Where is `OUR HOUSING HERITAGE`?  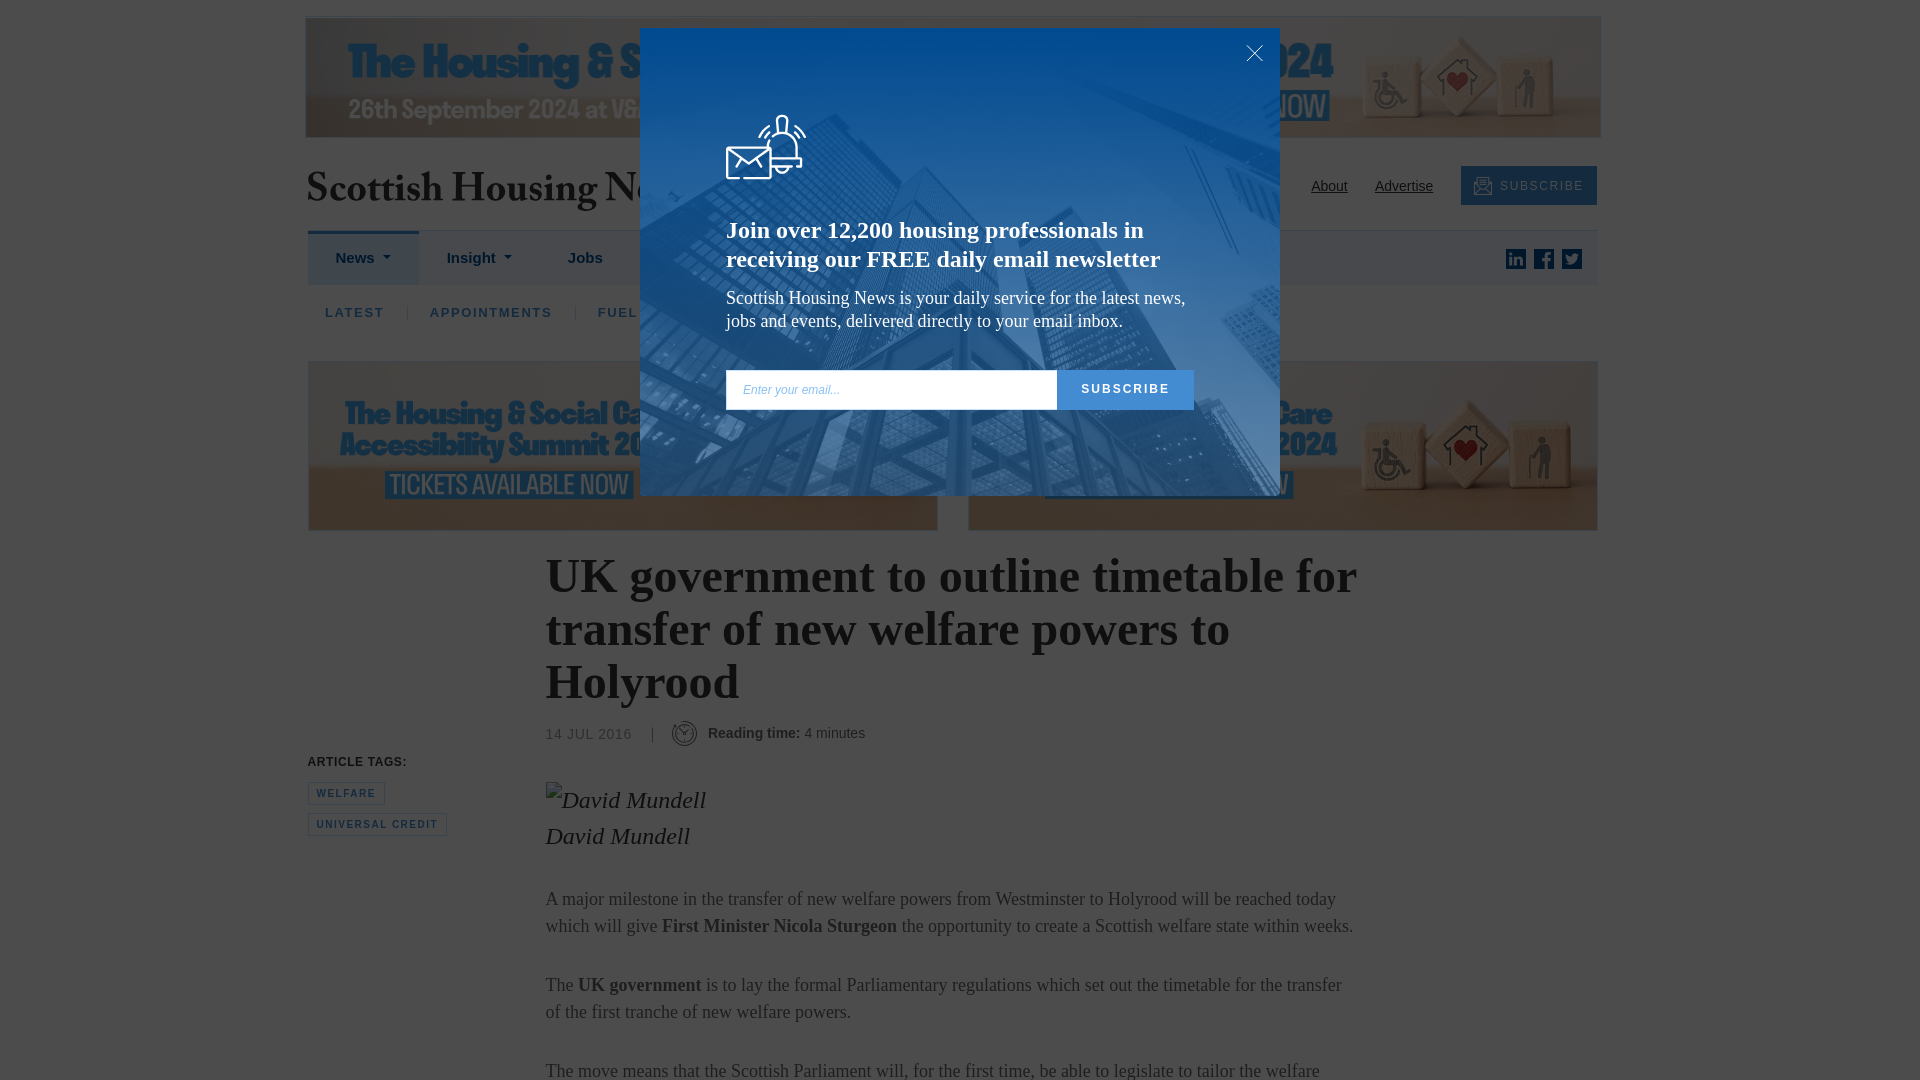
OUR HOUSING HERITAGE is located at coordinates (1366, 312).